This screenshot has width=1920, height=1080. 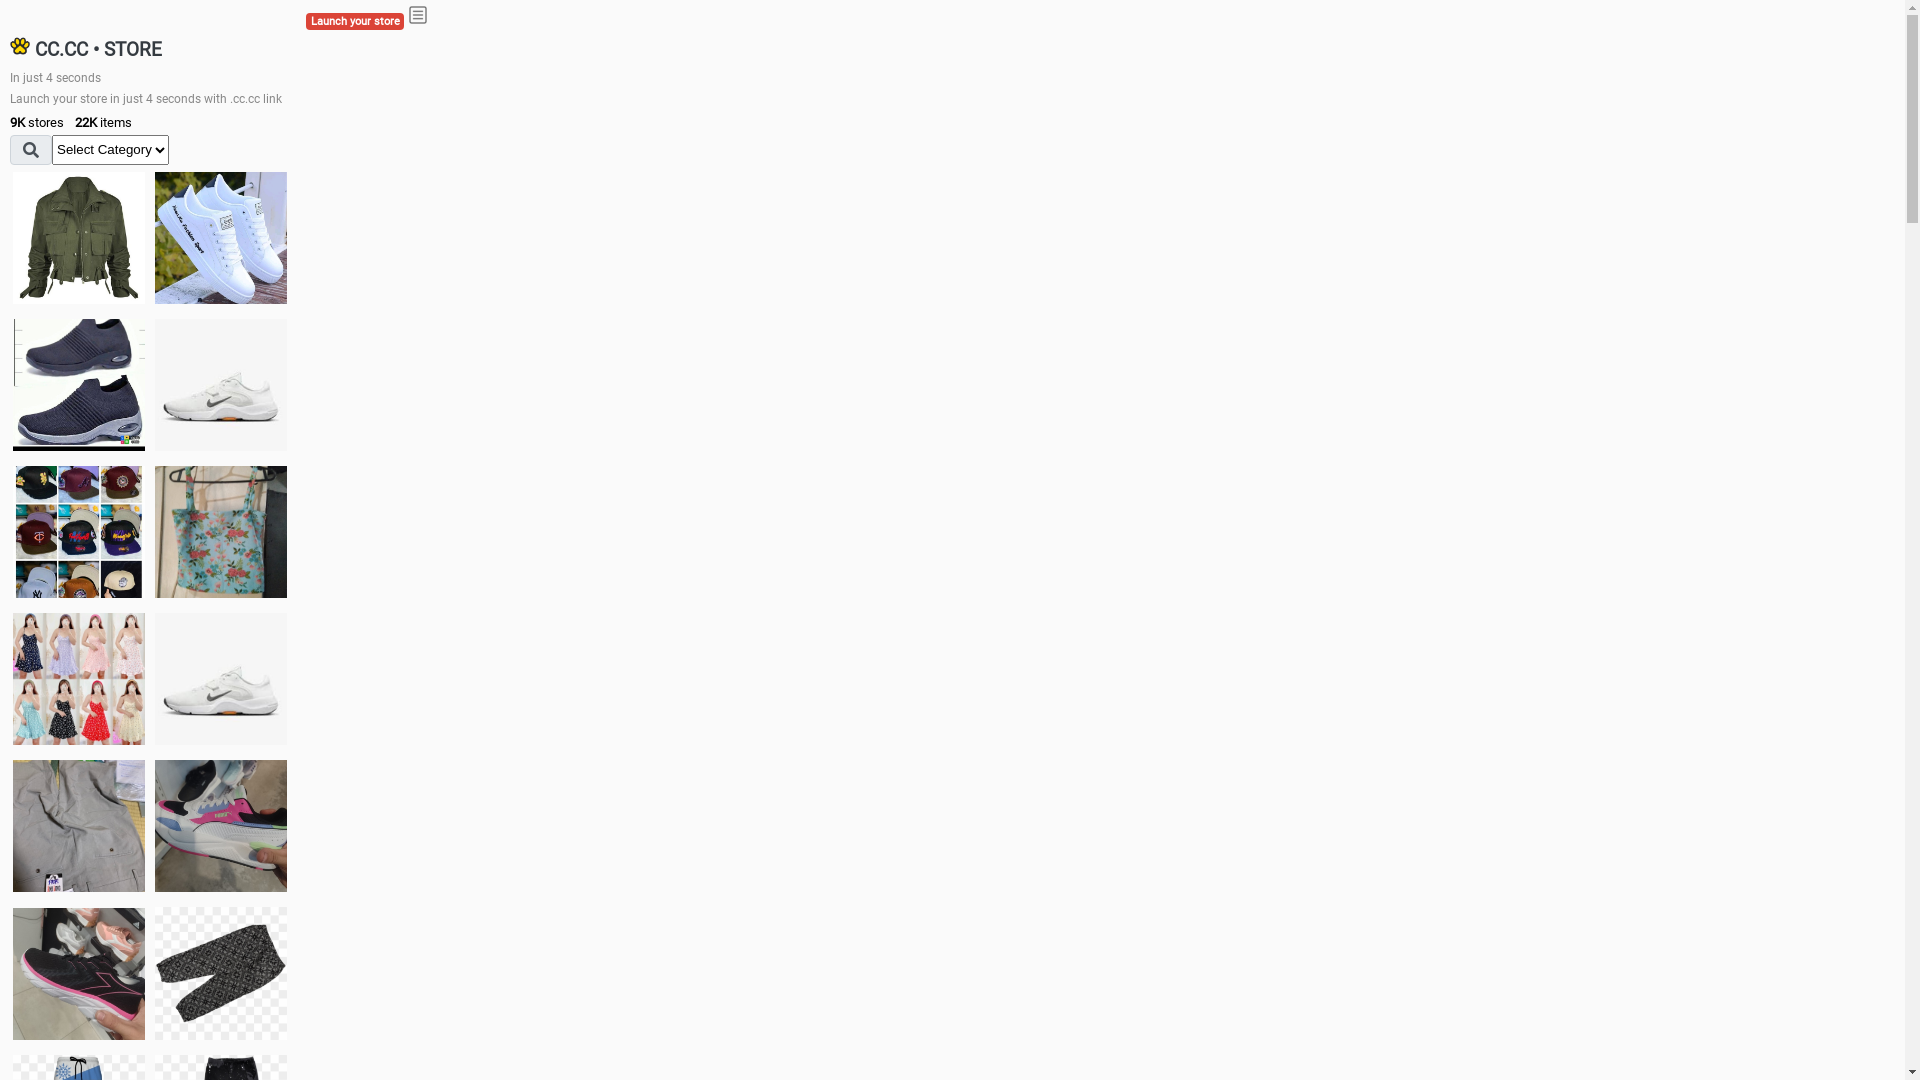 What do you see at coordinates (221, 678) in the screenshot?
I see `Shoes` at bounding box center [221, 678].